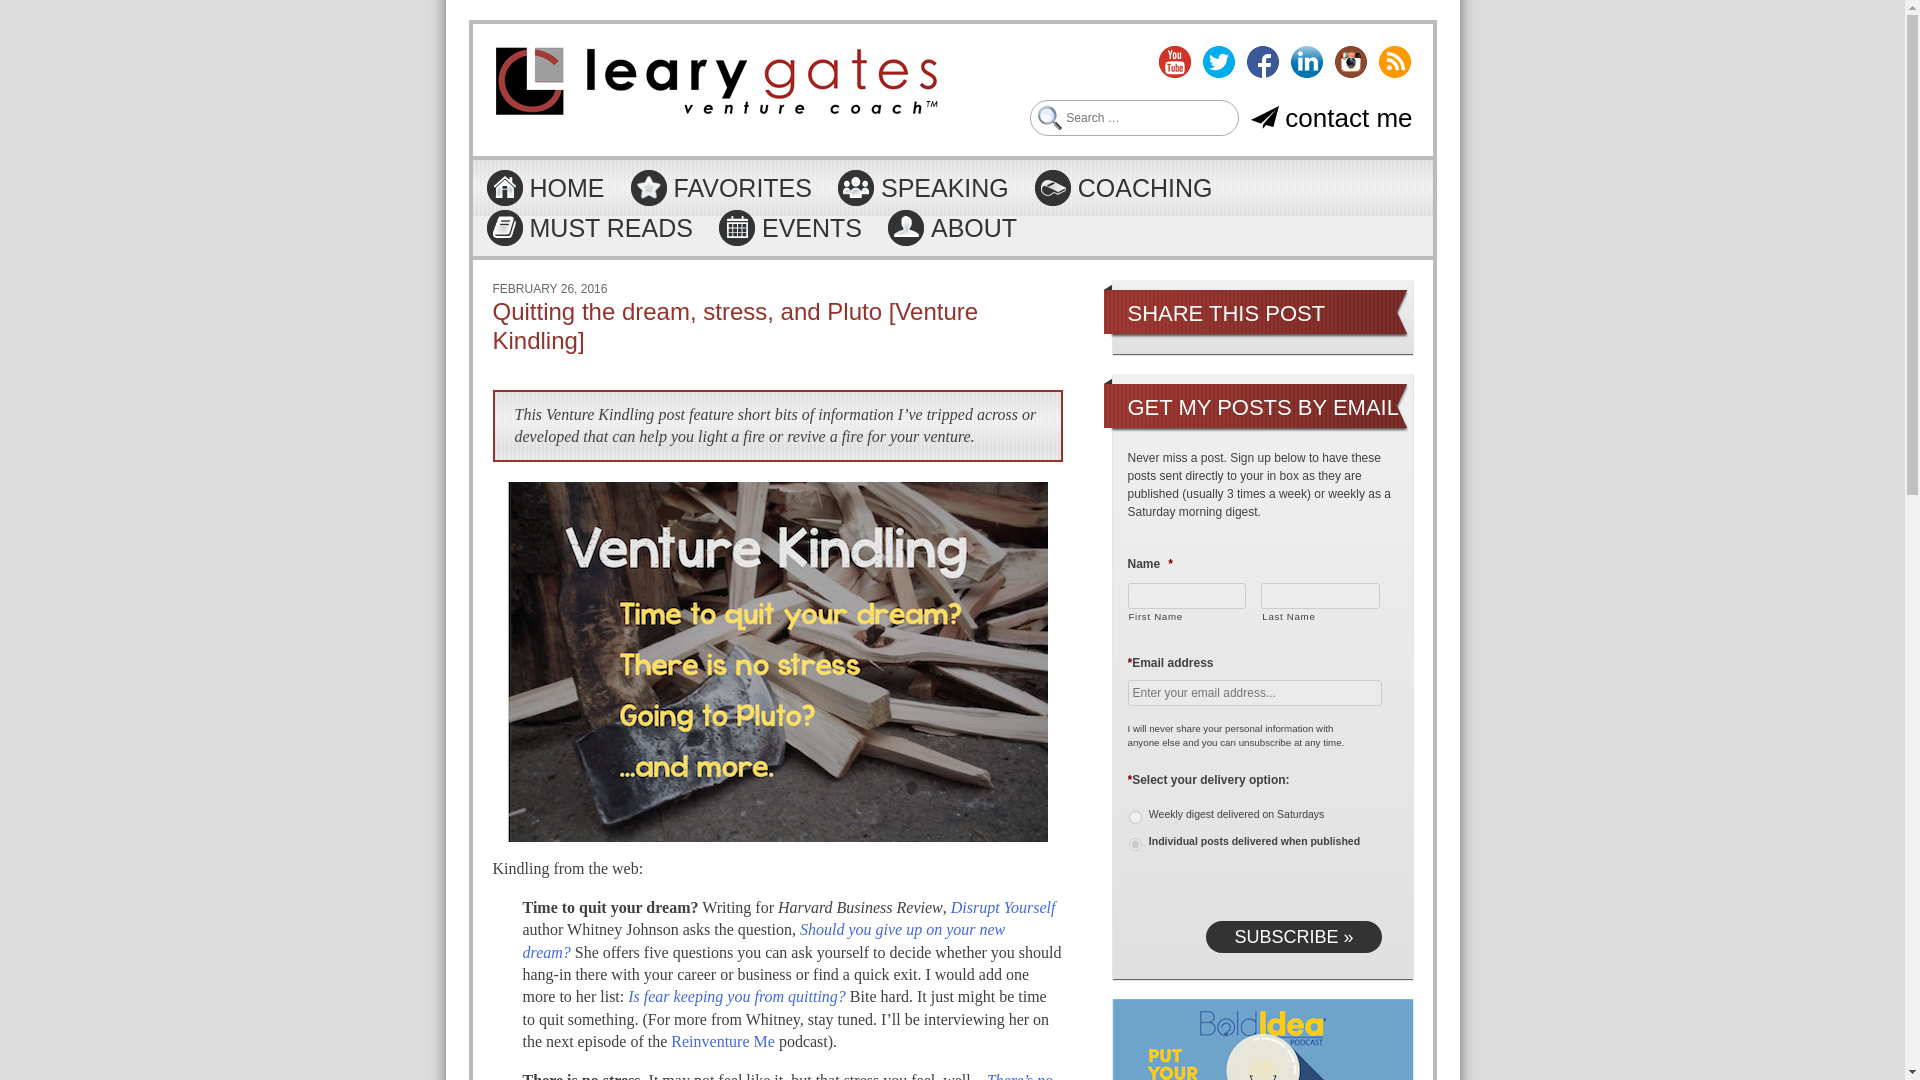  I want to click on What I am about, not the things I do, so click(951, 228).